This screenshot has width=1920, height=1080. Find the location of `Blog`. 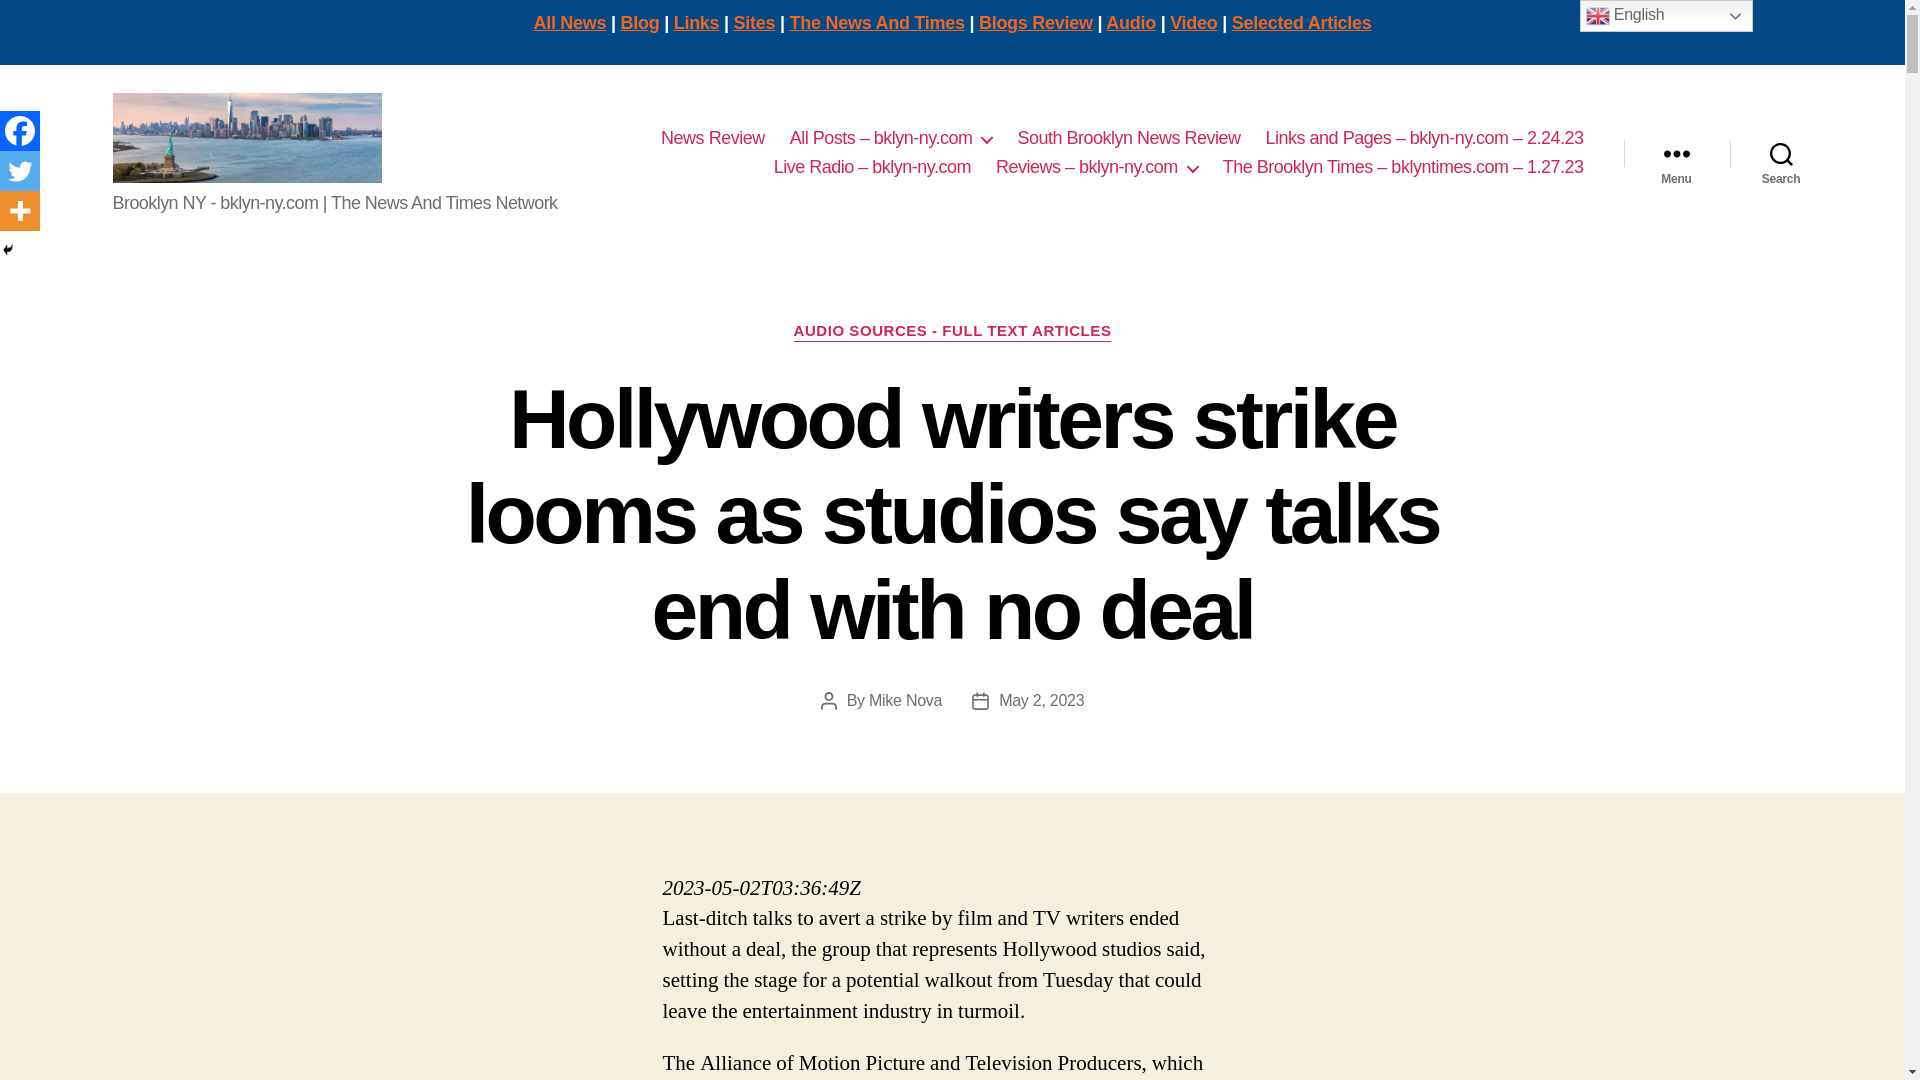

Blog is located at coordinates (640, 22).